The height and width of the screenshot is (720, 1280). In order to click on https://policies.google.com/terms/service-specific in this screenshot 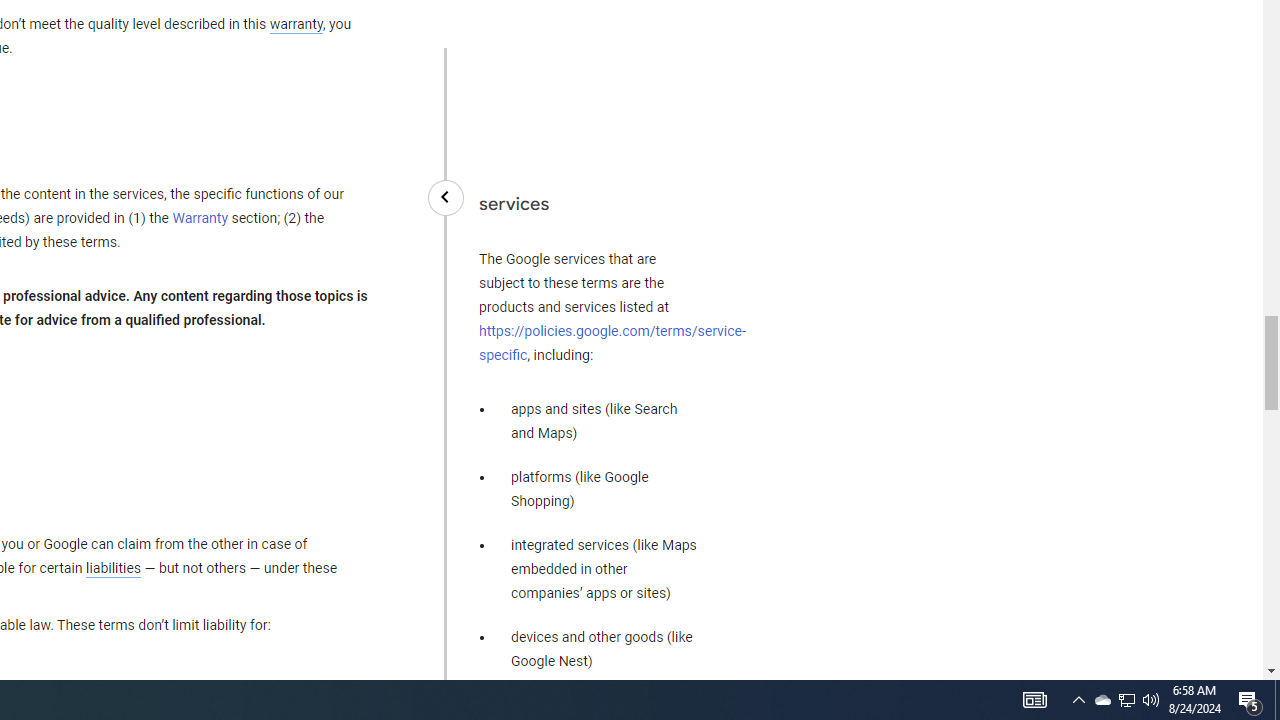, I will do `click(612, 342)`.